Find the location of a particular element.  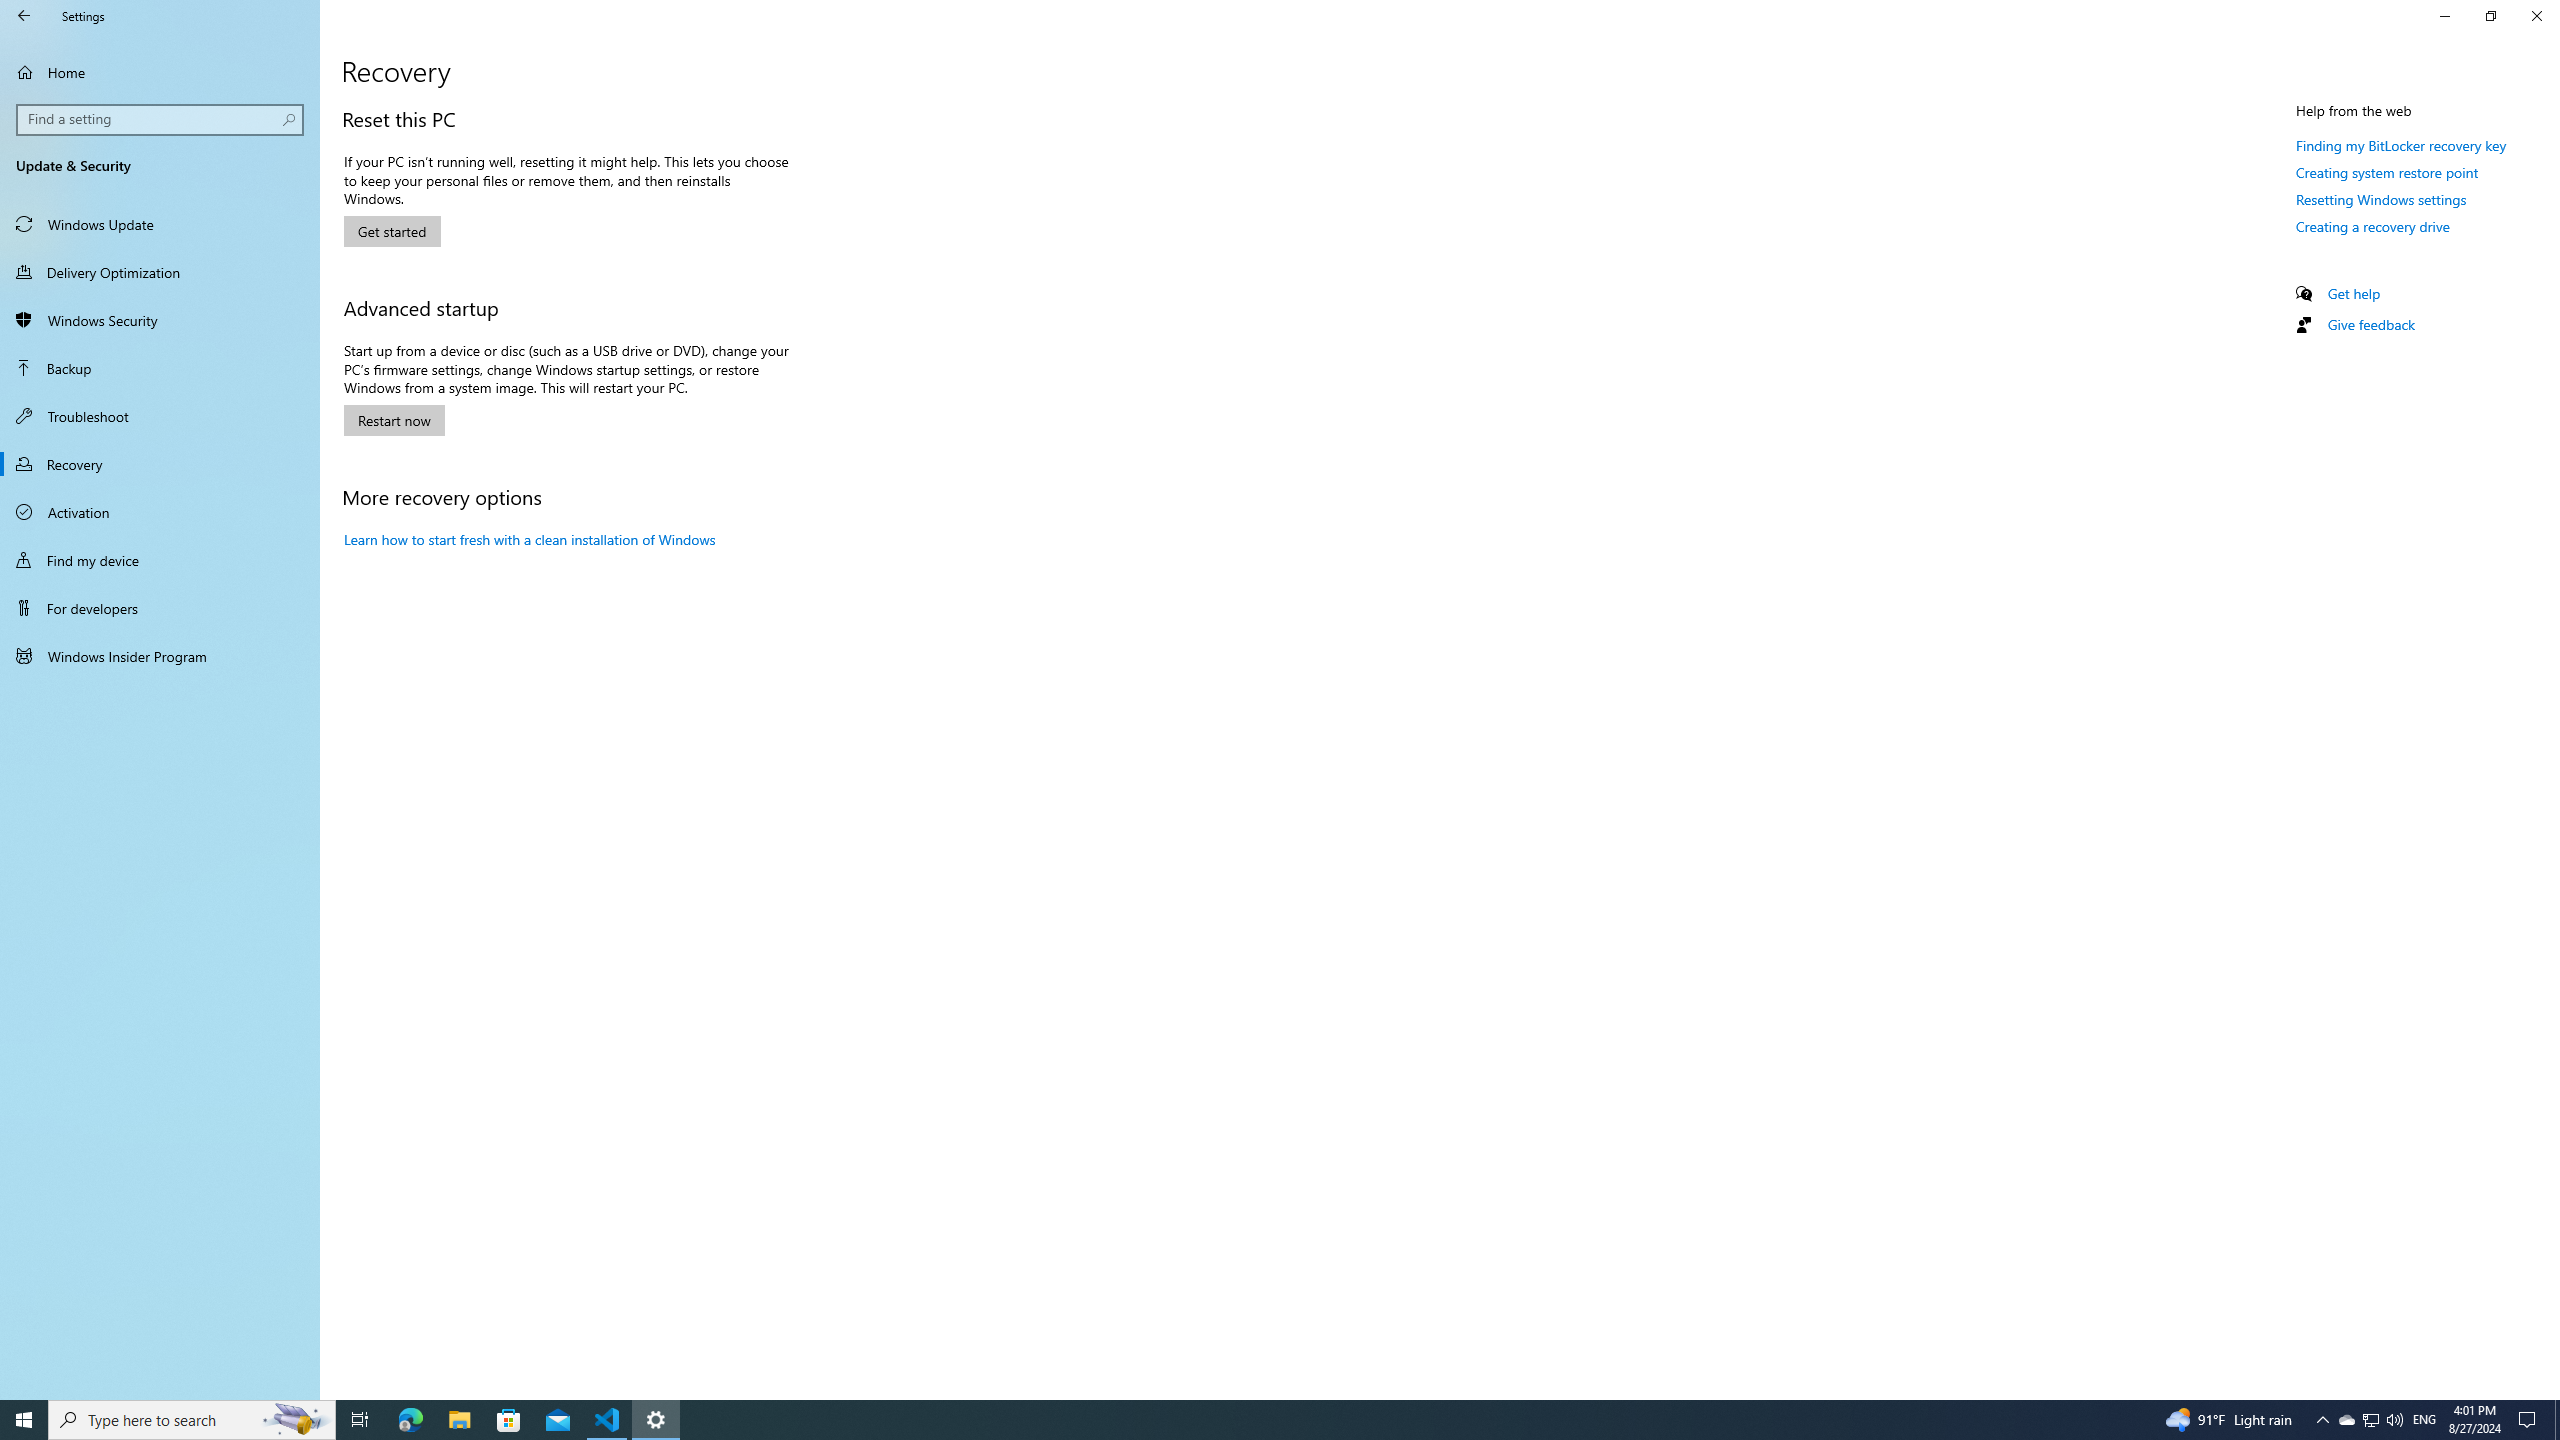

Give feedback is located at coordinates (2370, 324).